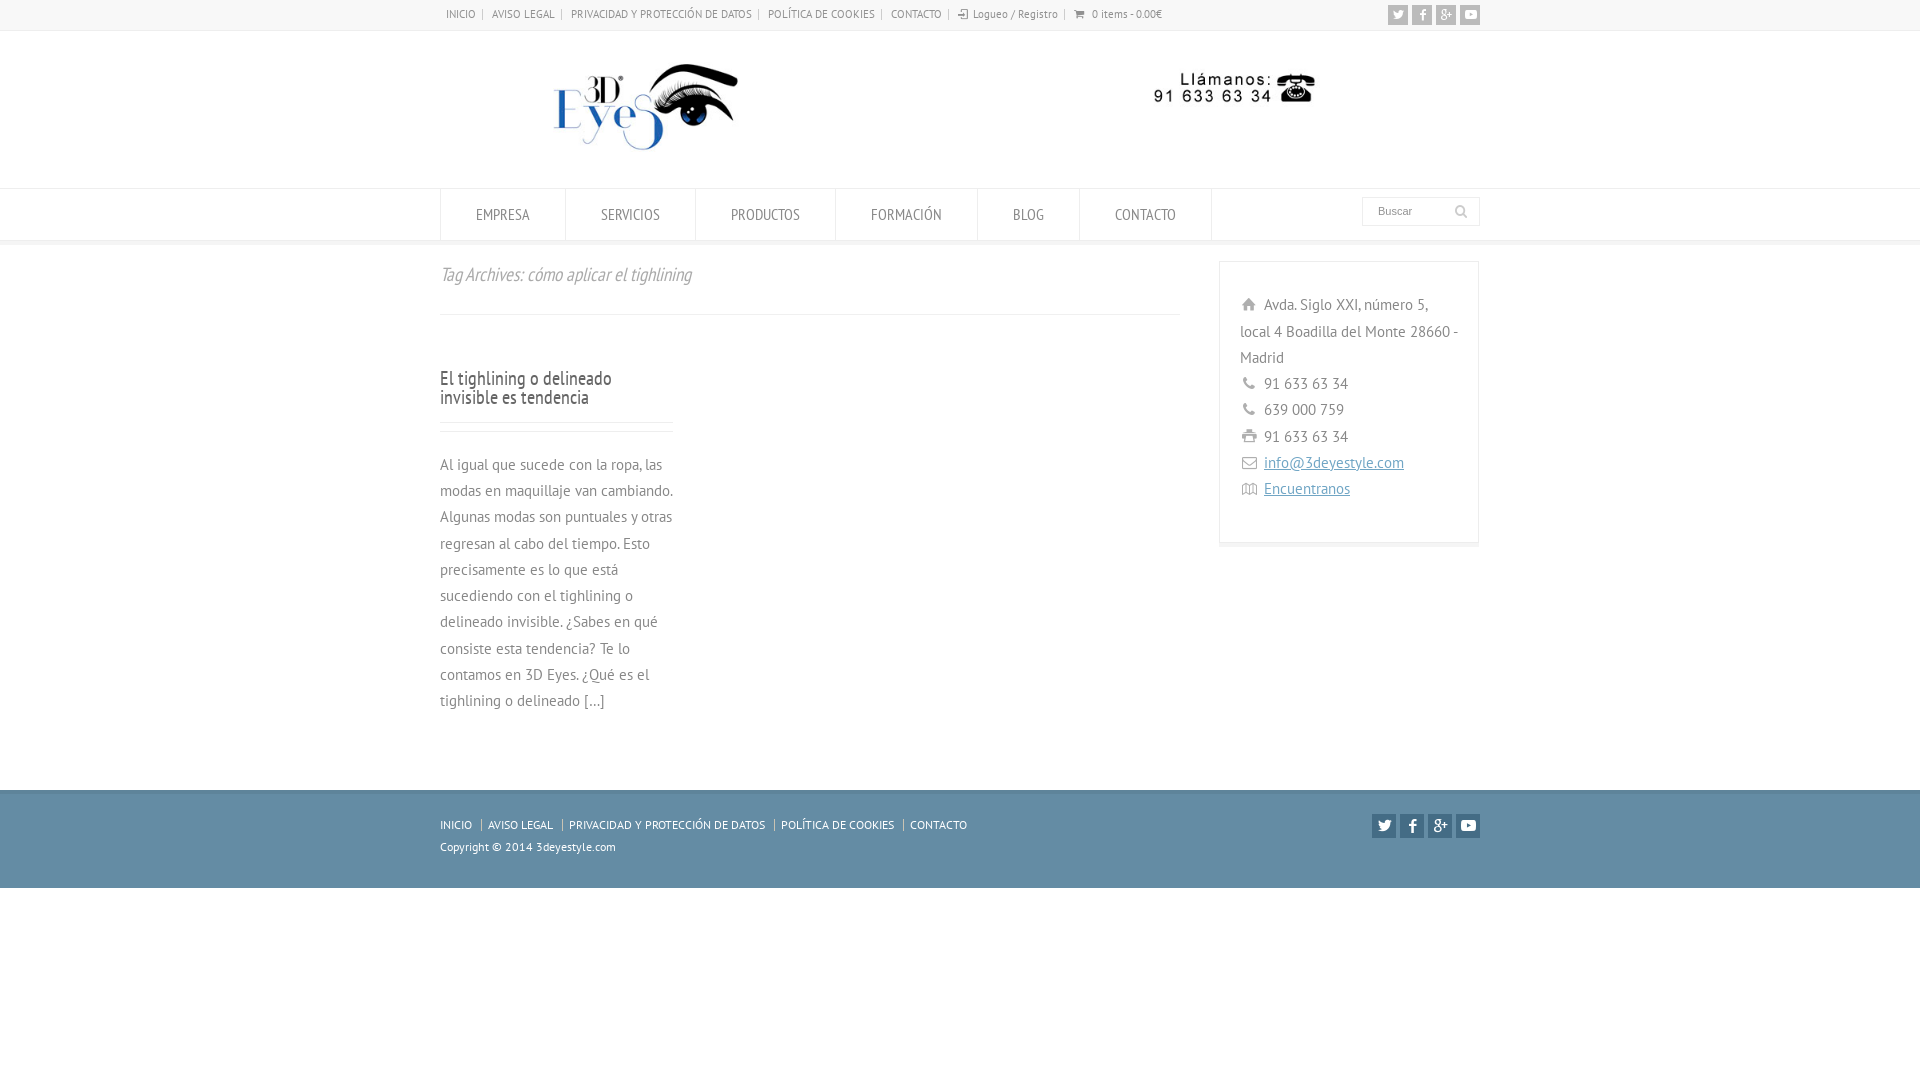  What do you see at coordinates (1307, 488) in the screenshot?
I see `Encuentranos` at bounding box center [1307, 488].